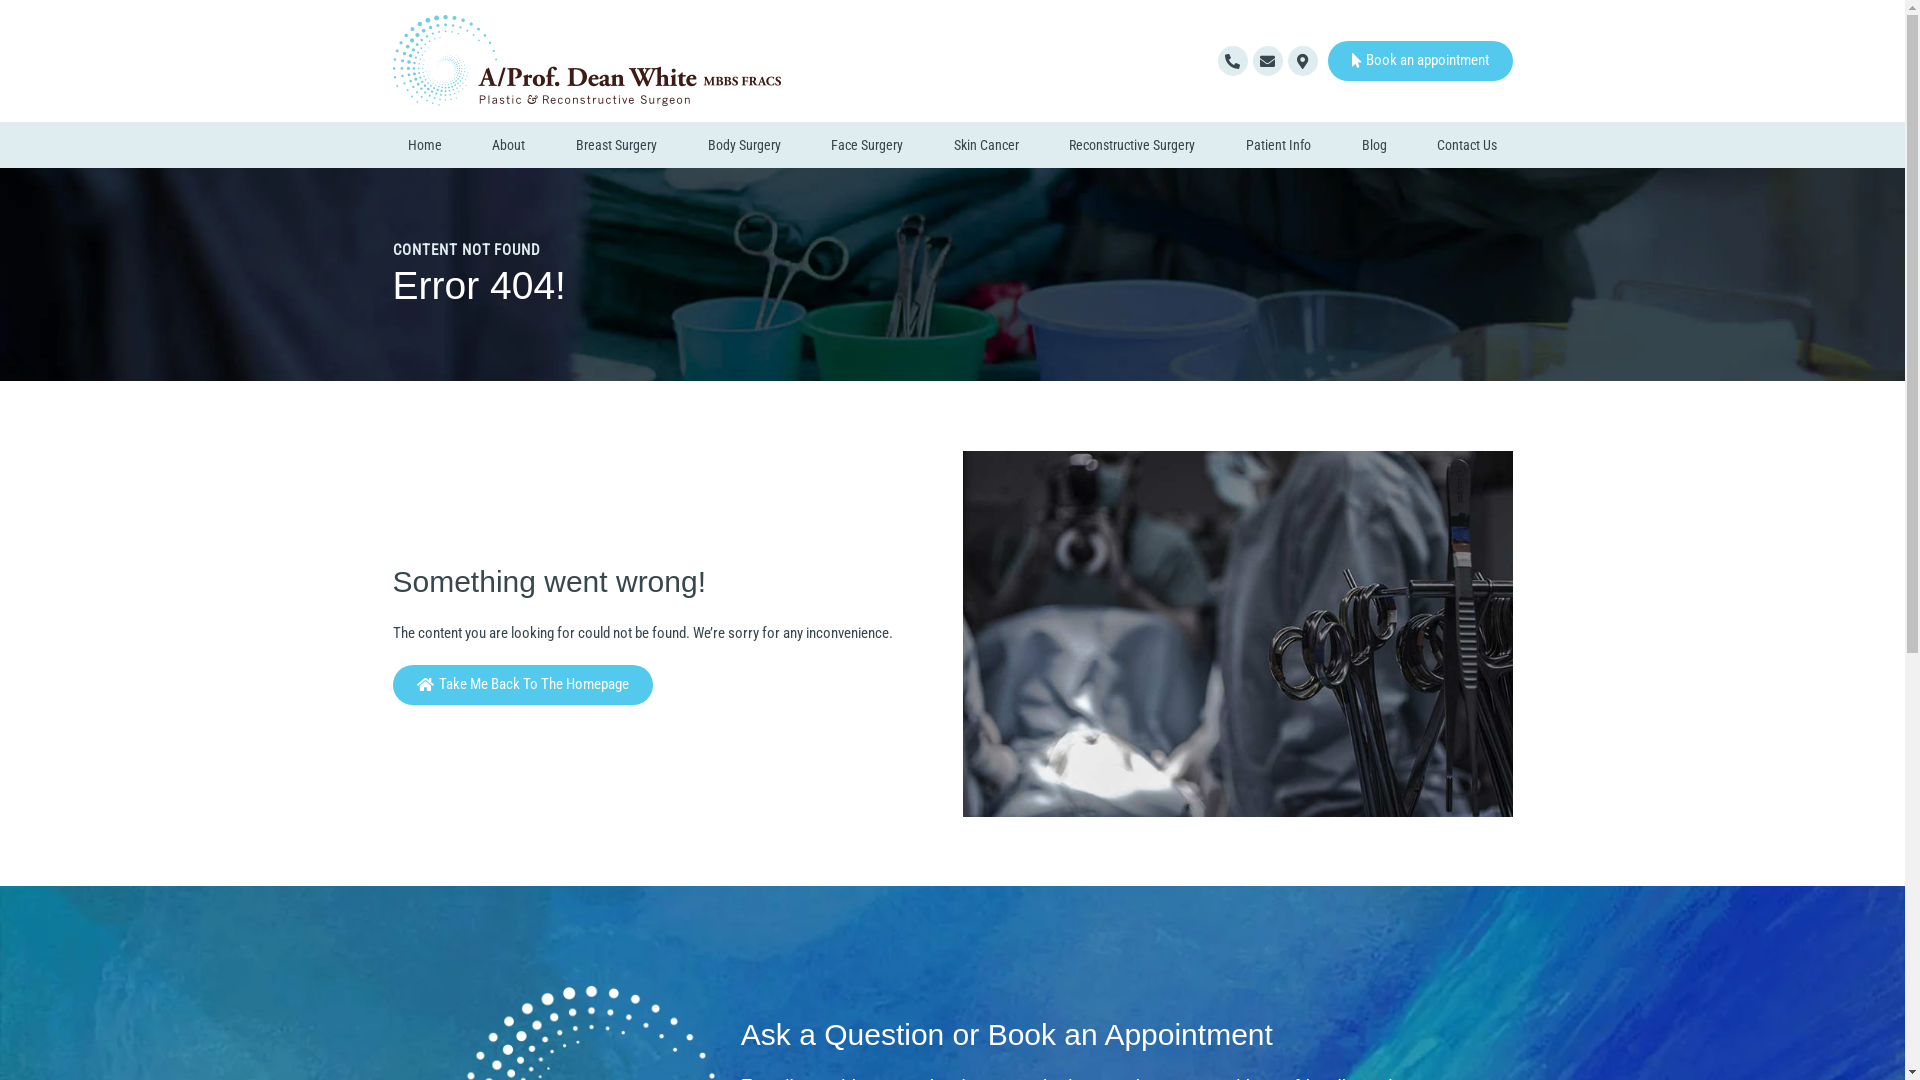 The width and height of the screenshot is (1920, 1080). I want to click on Book an appointment, so click(1420, 61).